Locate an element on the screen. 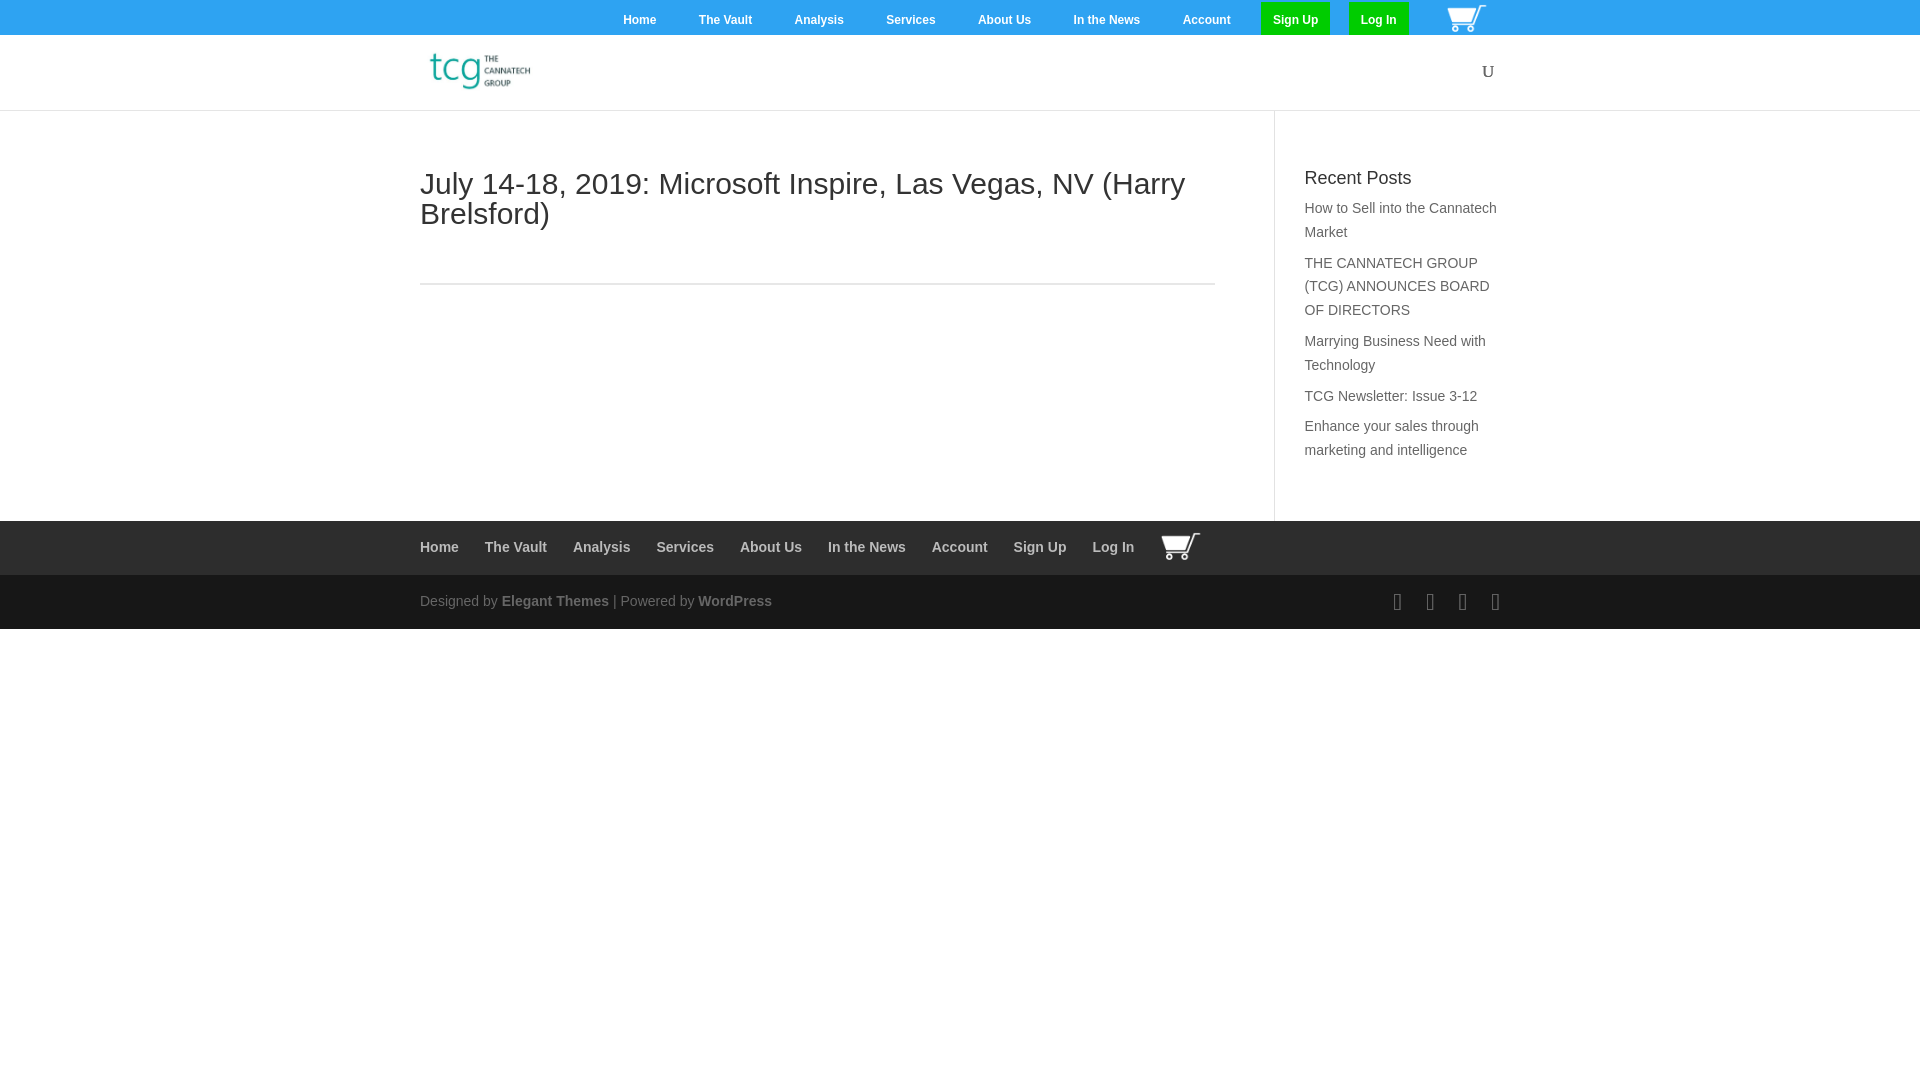  In the News is located at coordinates (866, 546).